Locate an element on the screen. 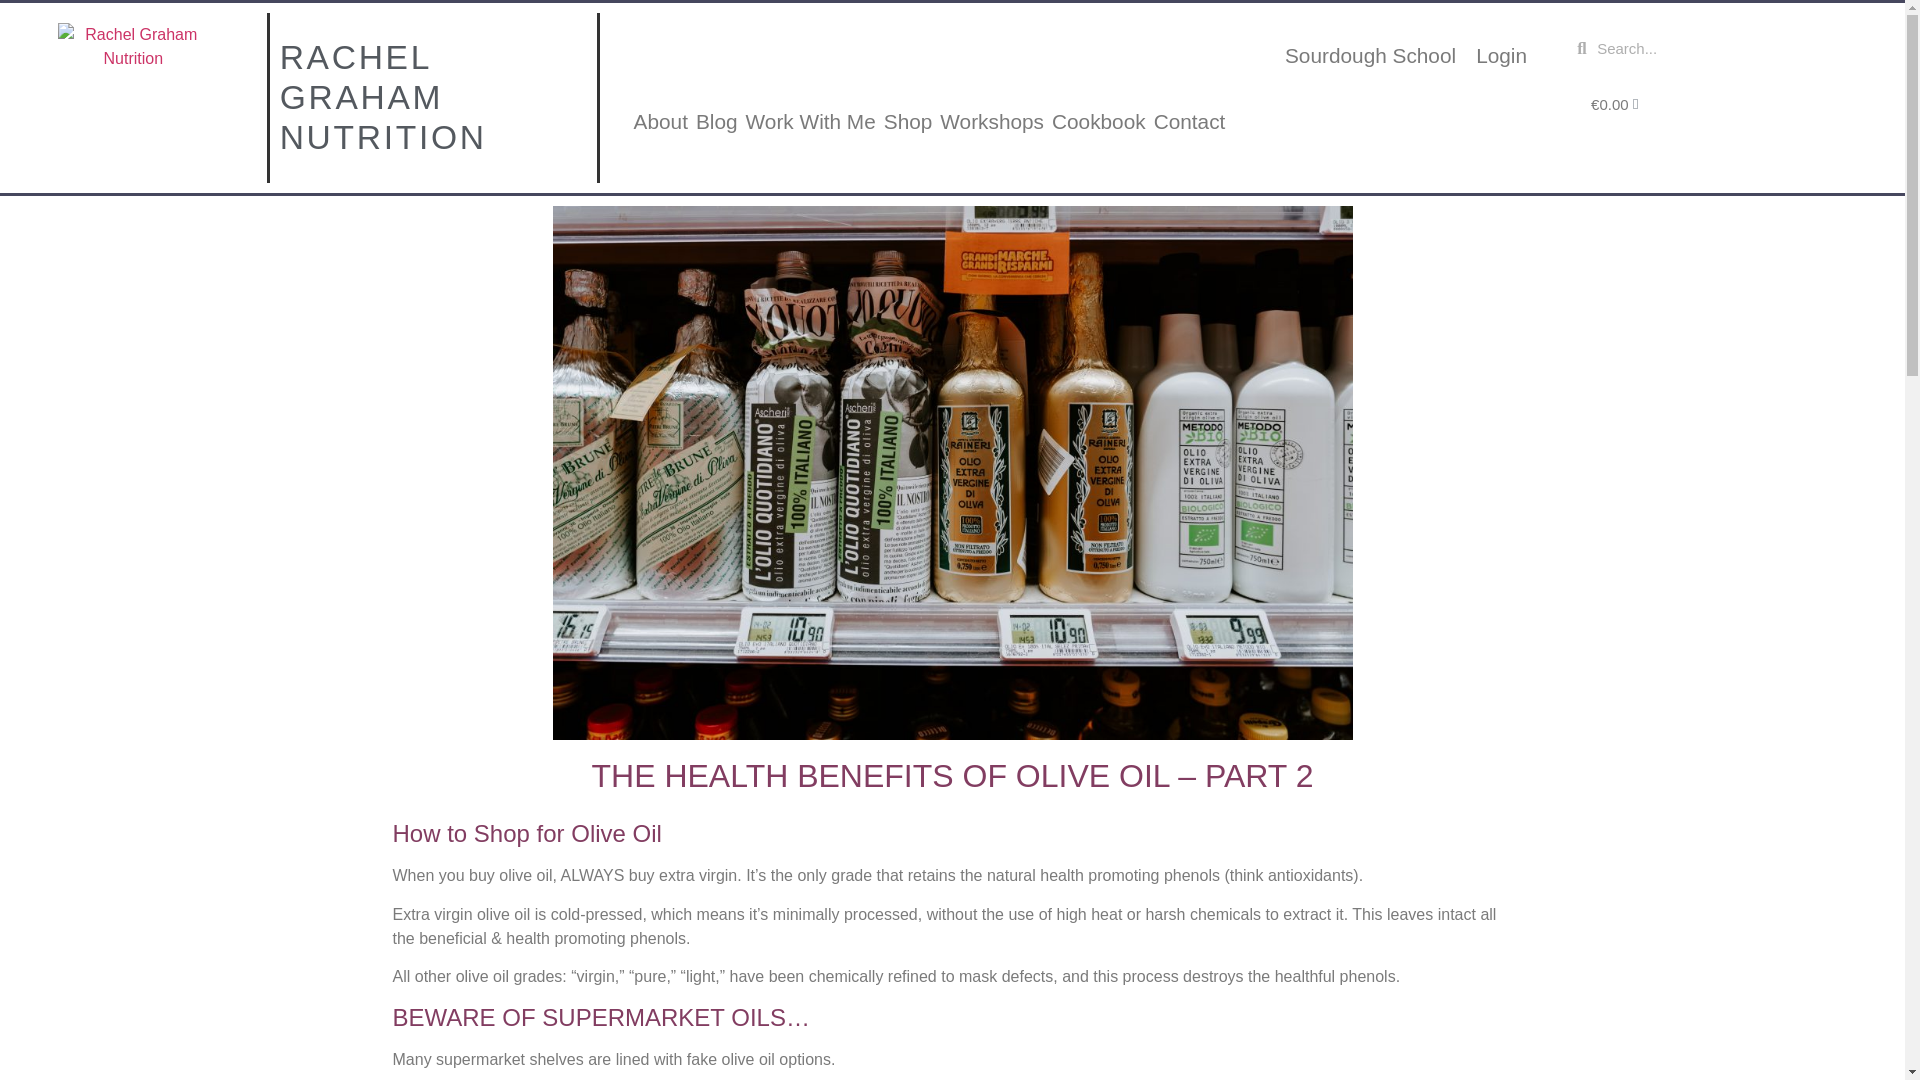  Blog is located at coordinates (716, 122).